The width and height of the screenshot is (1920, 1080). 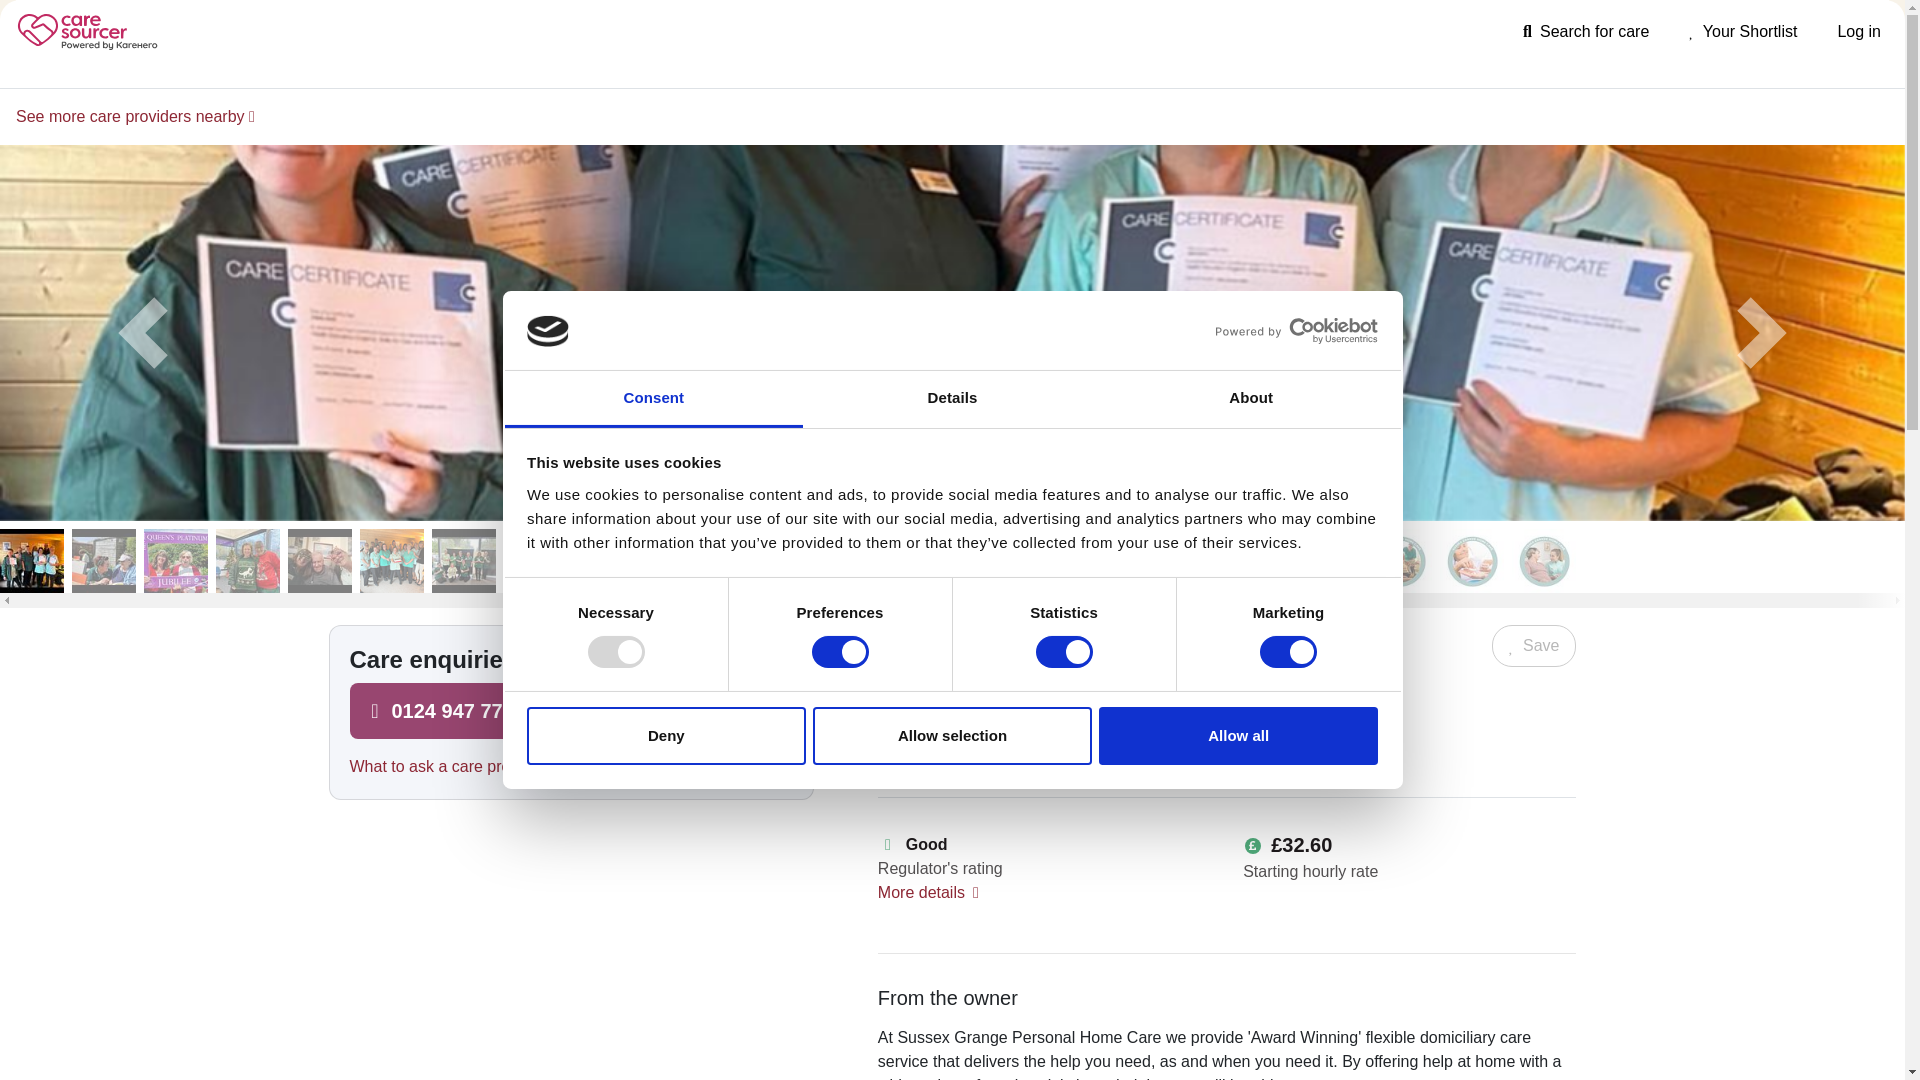 I want to click on About, so click(x=1252, y=399).